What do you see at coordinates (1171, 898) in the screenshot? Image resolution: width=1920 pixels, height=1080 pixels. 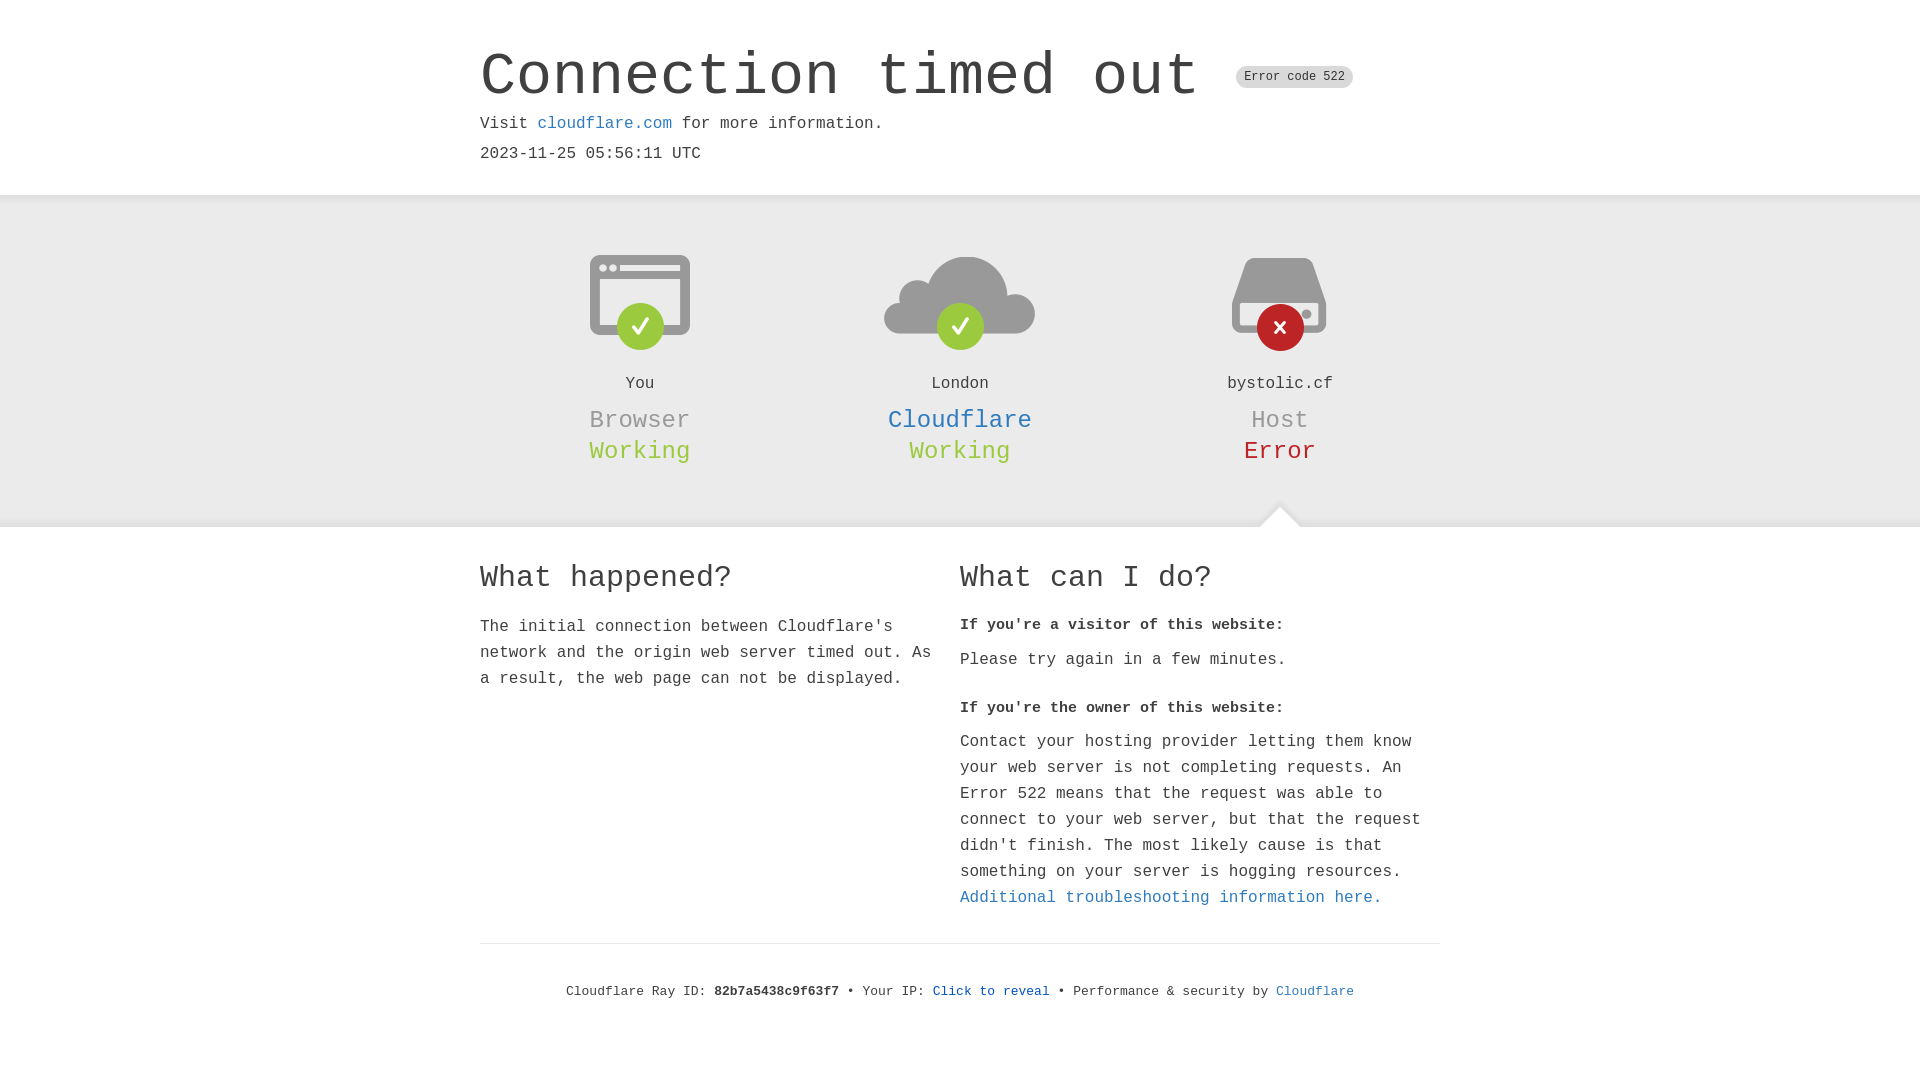 I see `Additional troubleshooting information here.` at bounding box center [1171, 898].